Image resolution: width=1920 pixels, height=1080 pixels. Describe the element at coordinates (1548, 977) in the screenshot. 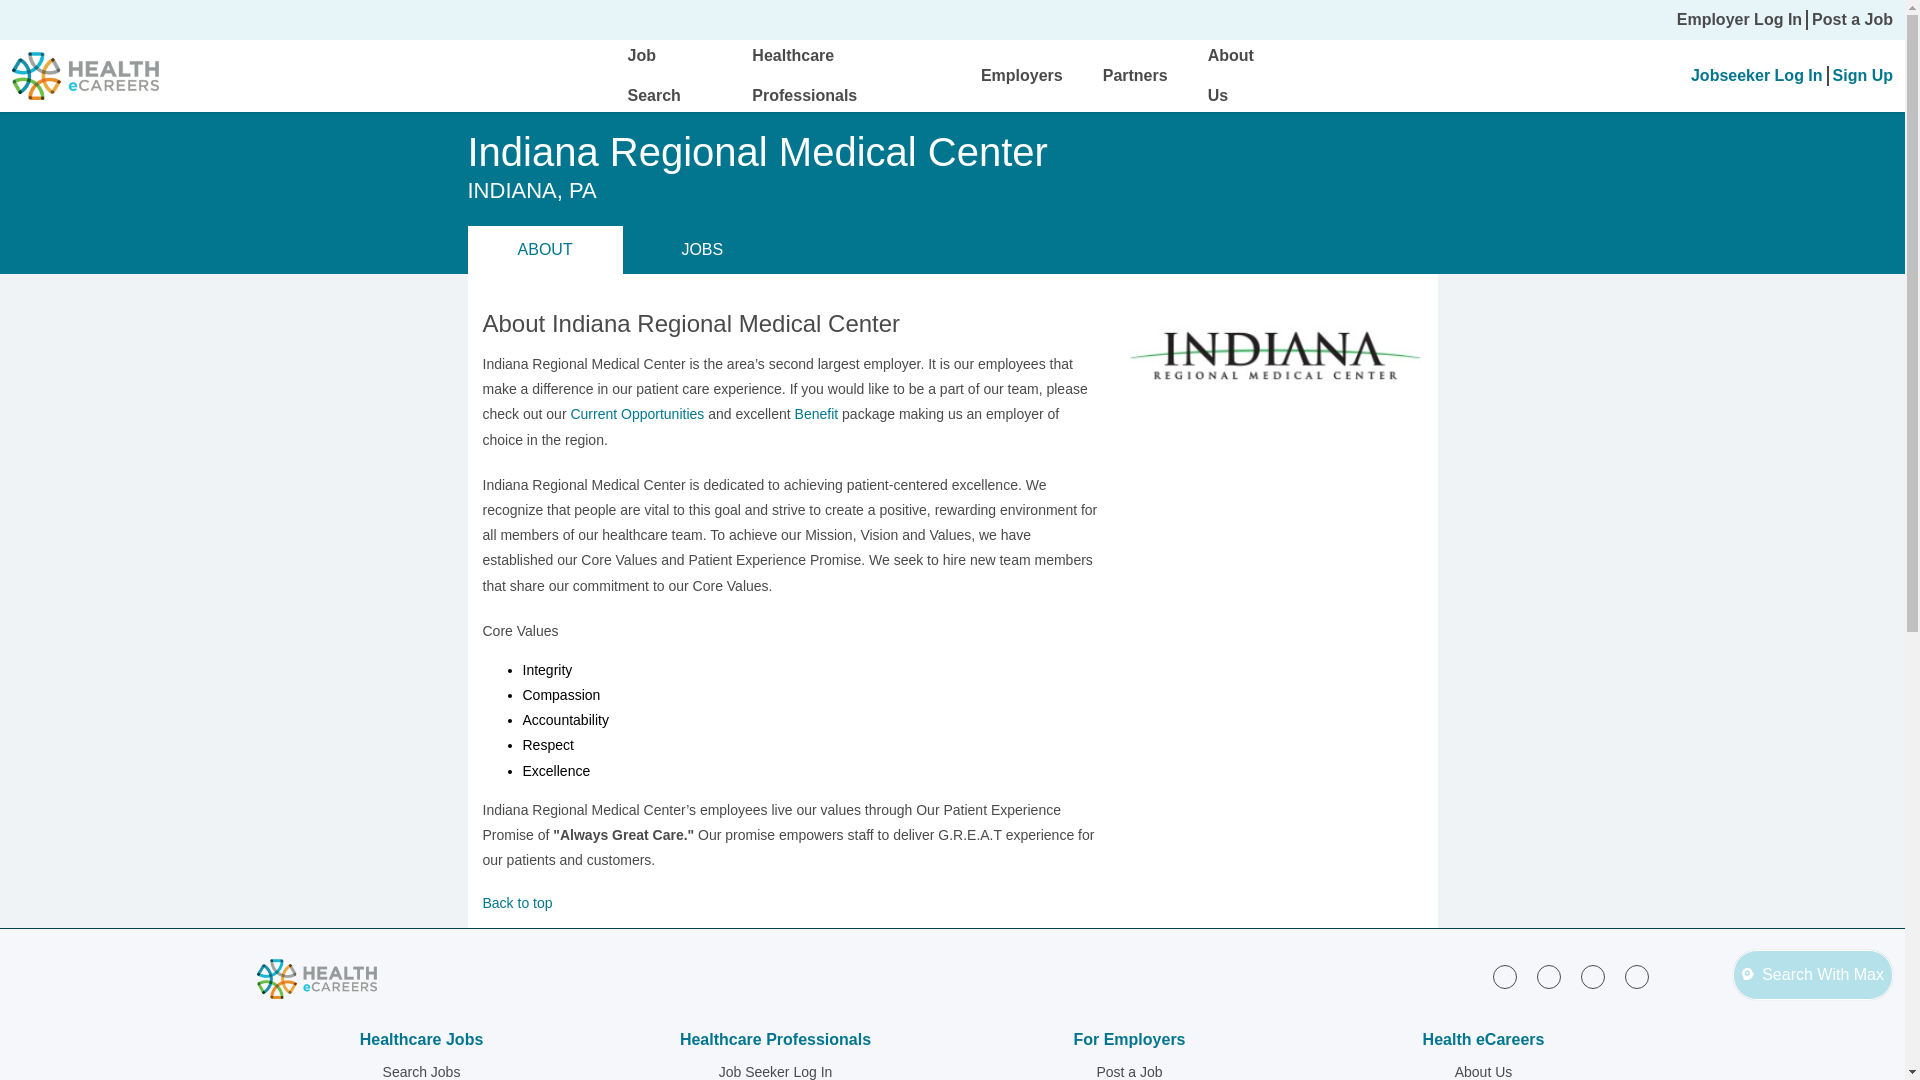

I see `facebook` at that location.